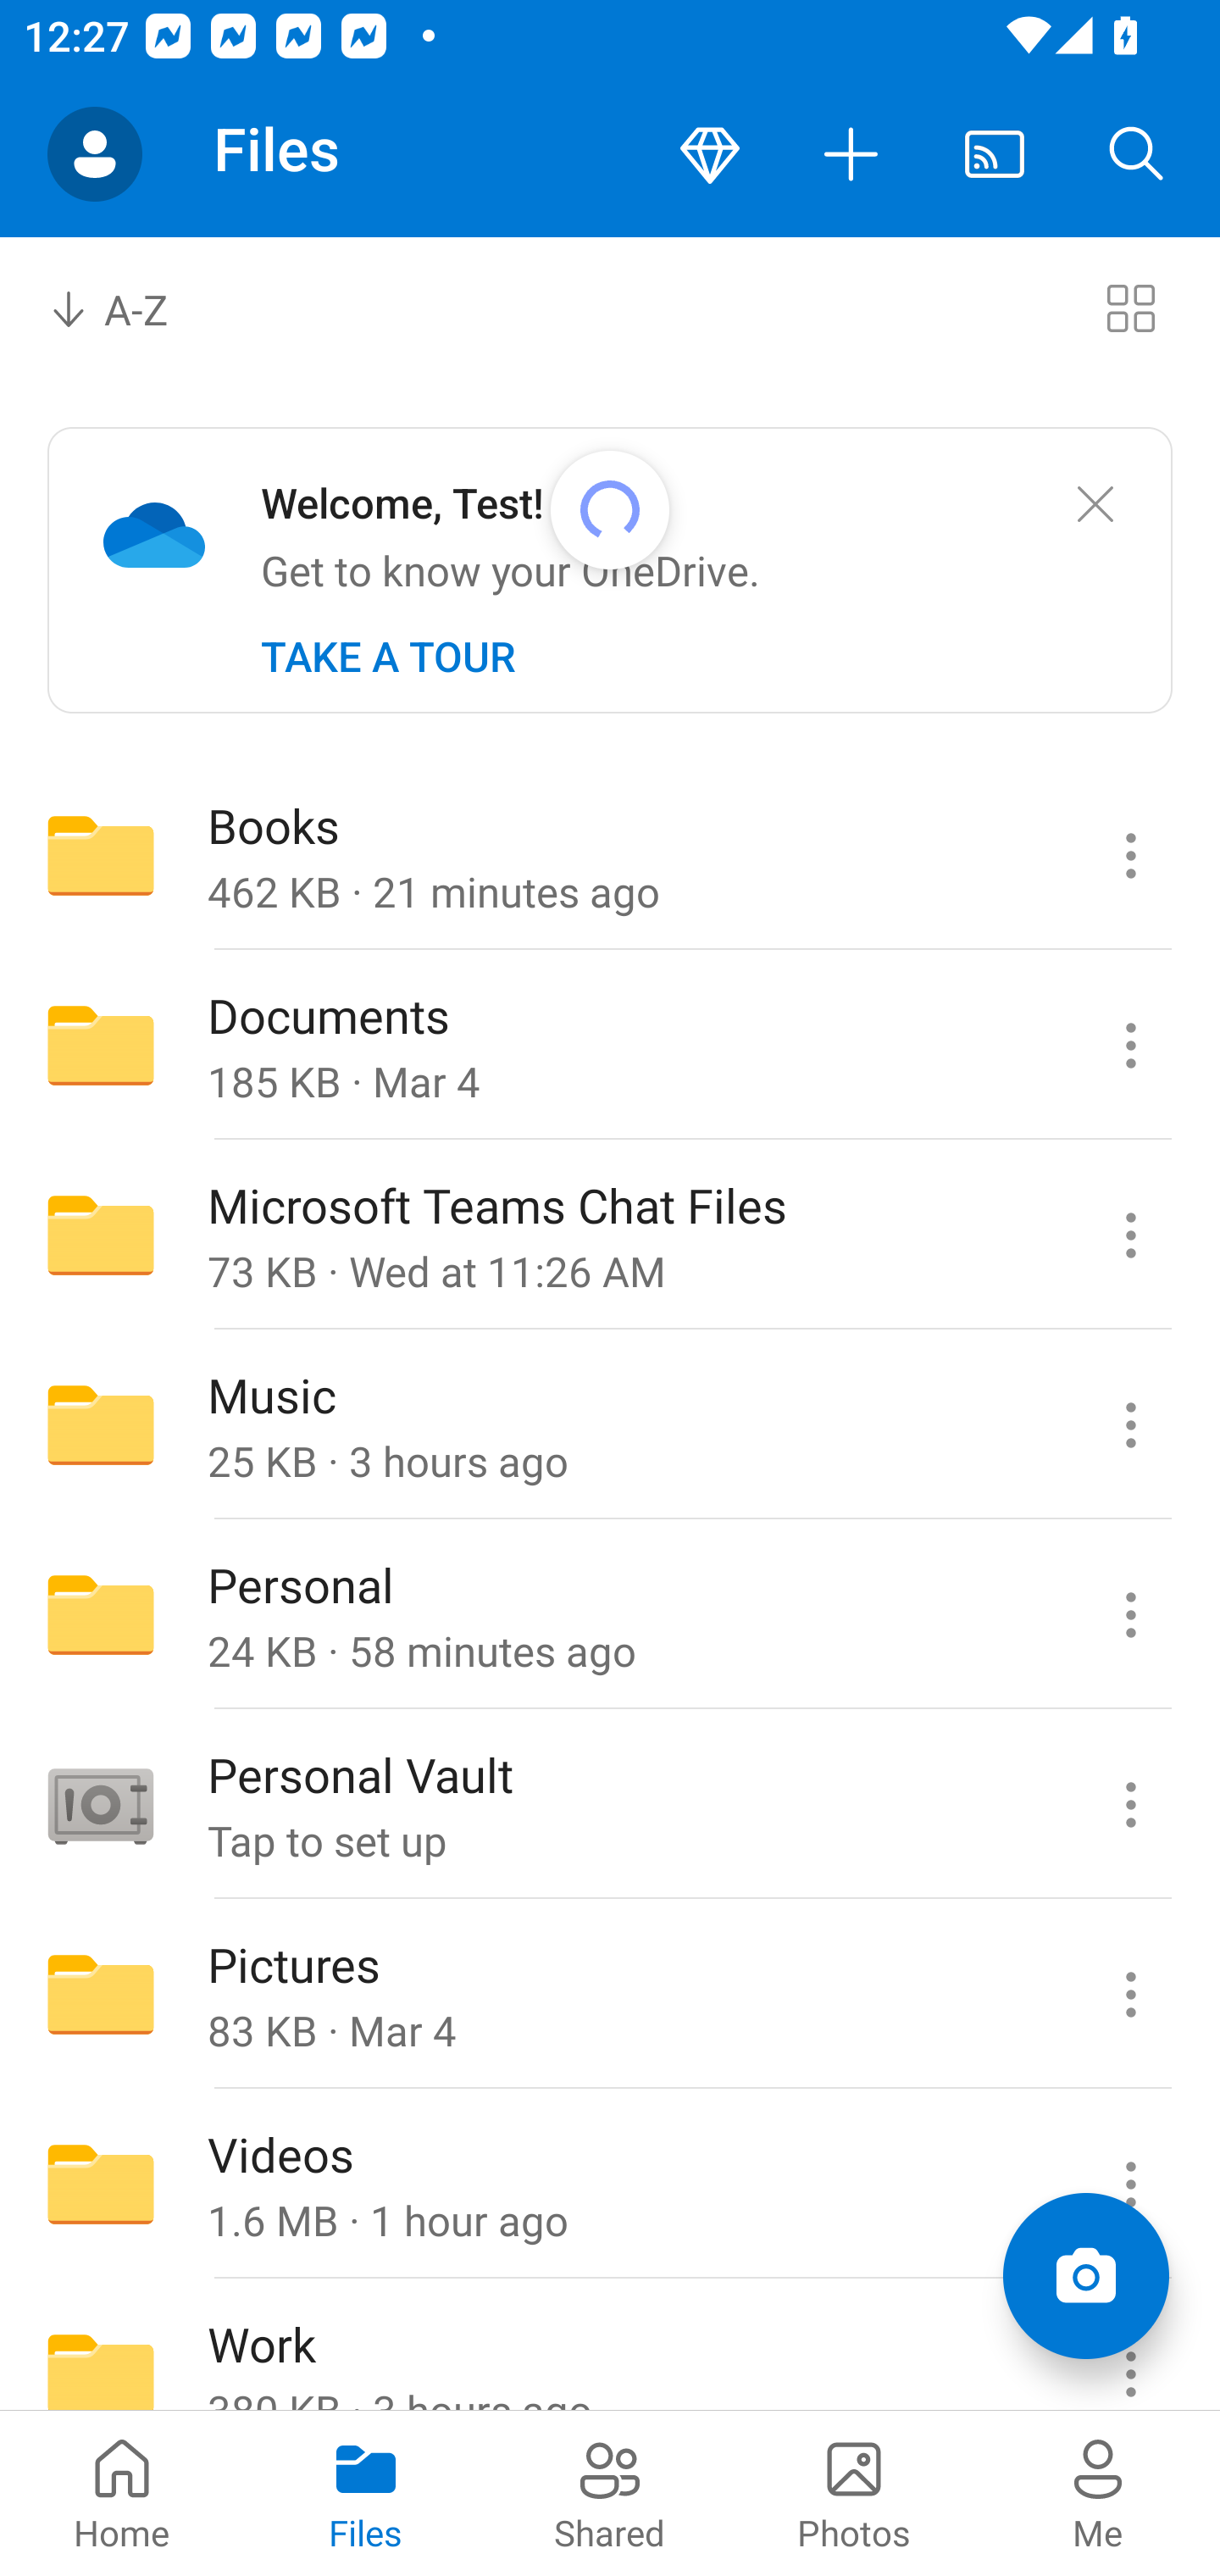 The image size is (1220, 2576). What do you see at coordinates (610, 2185) in the screenshot?
I see `Folder Videos 1.6 MB · 1 hour ago Videos commands` at bounding box center [610, 2185].